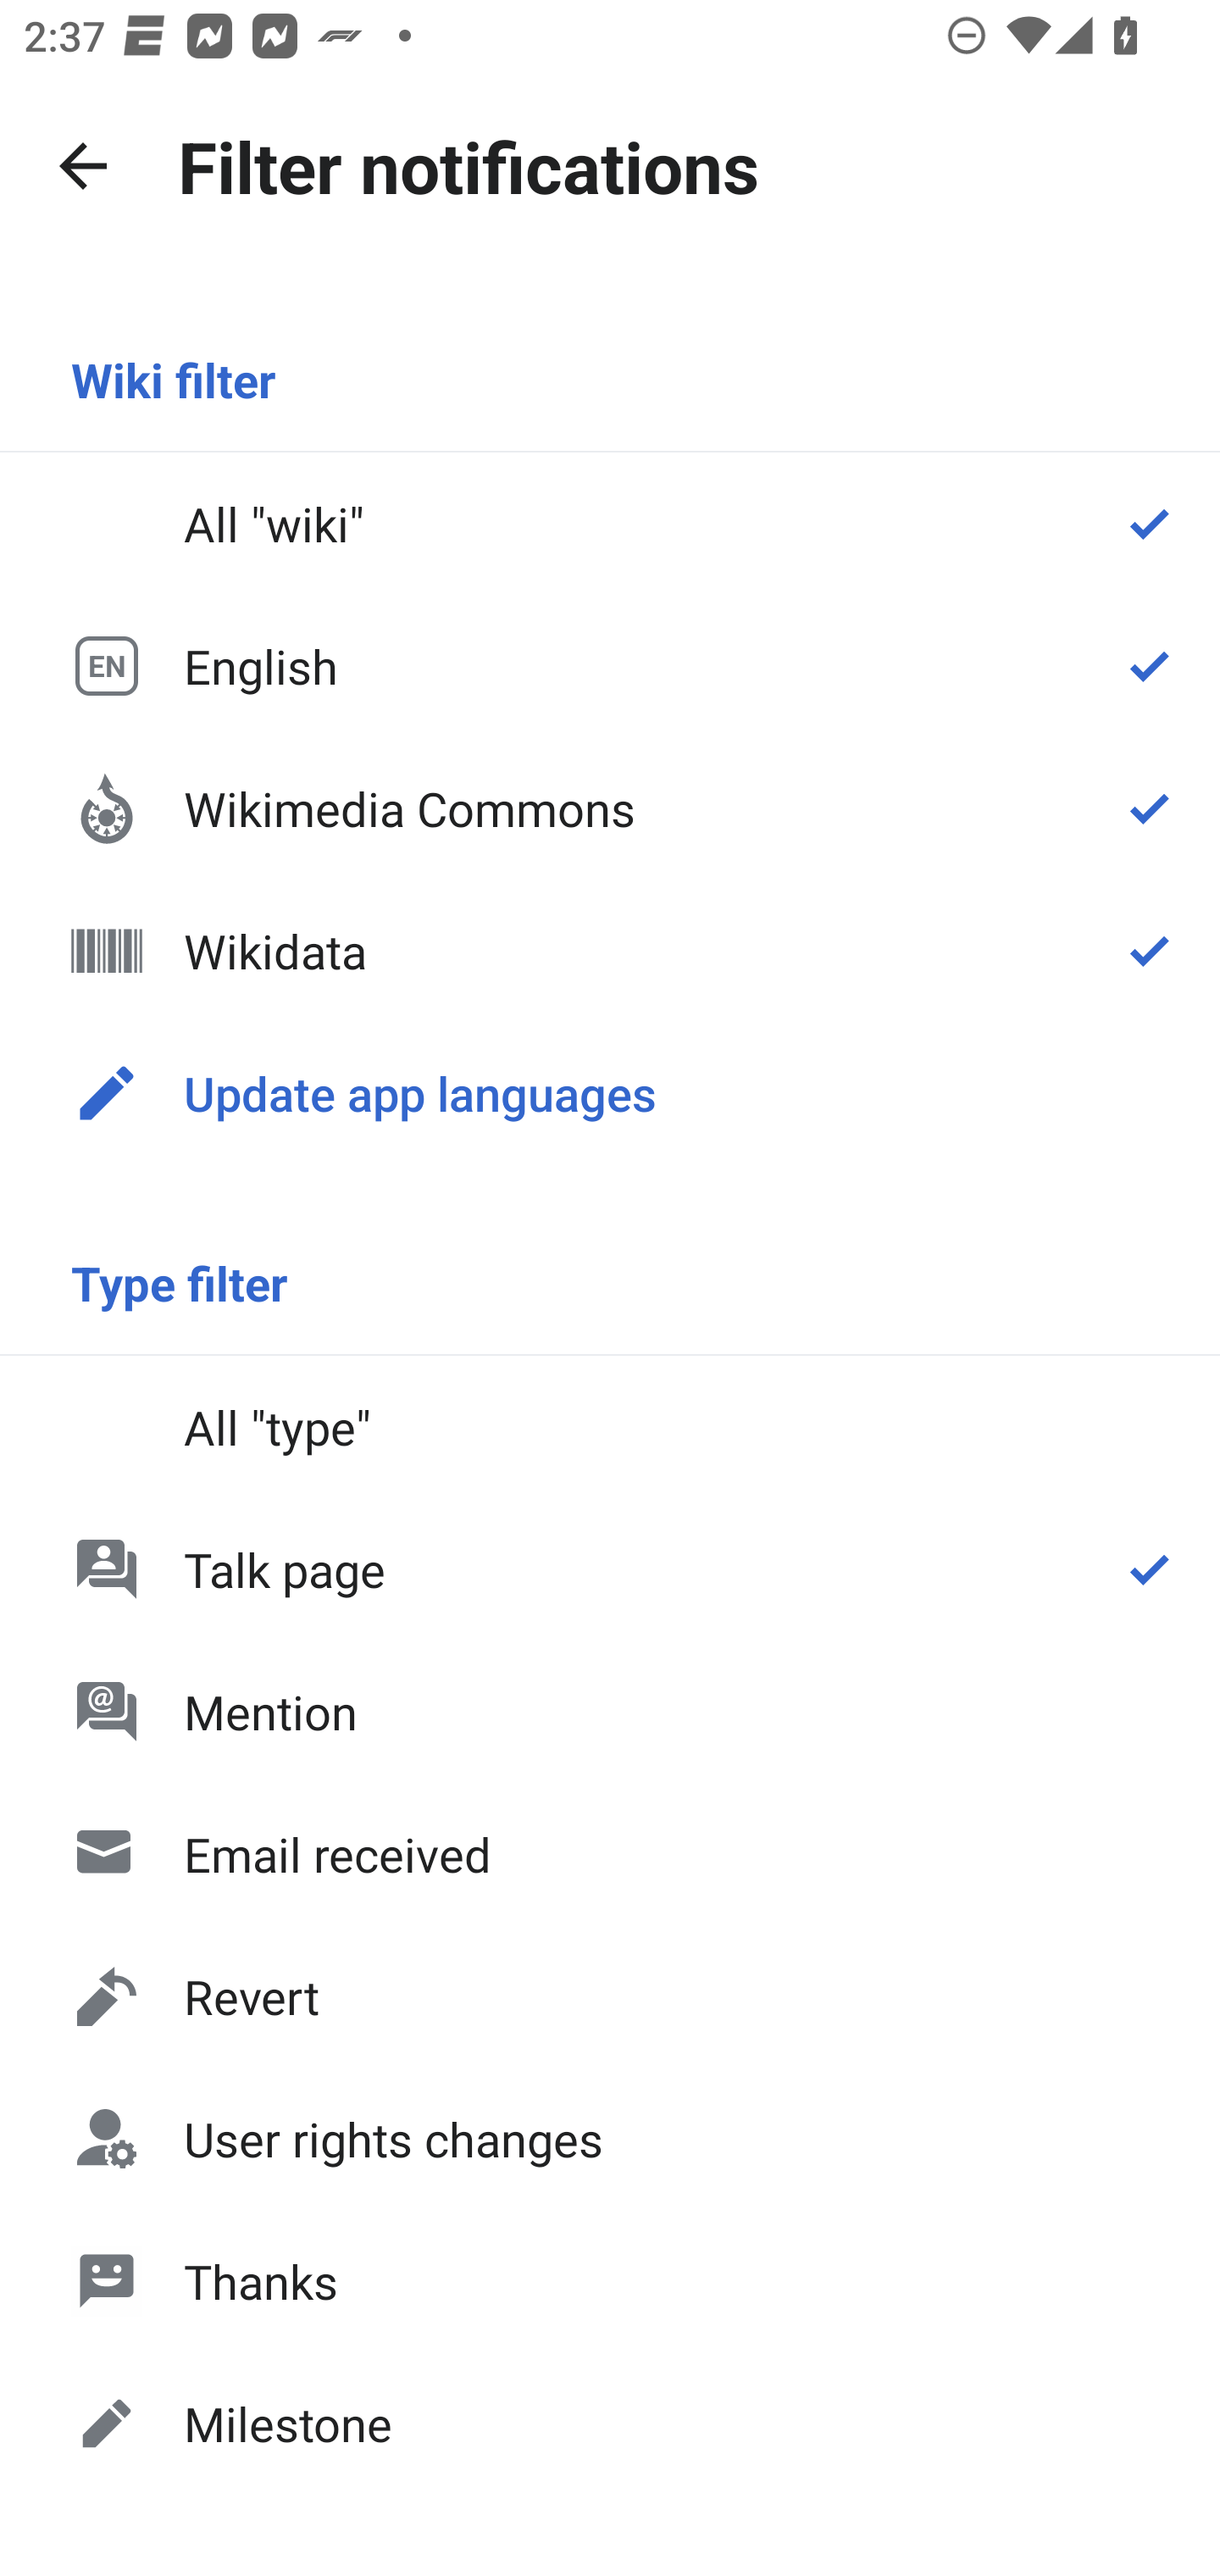 This screenshot has width=1220, height=2576. Describe the element at coordinates (610, 807) in the screenshot. I see `Wikimedia Commons` at that location.